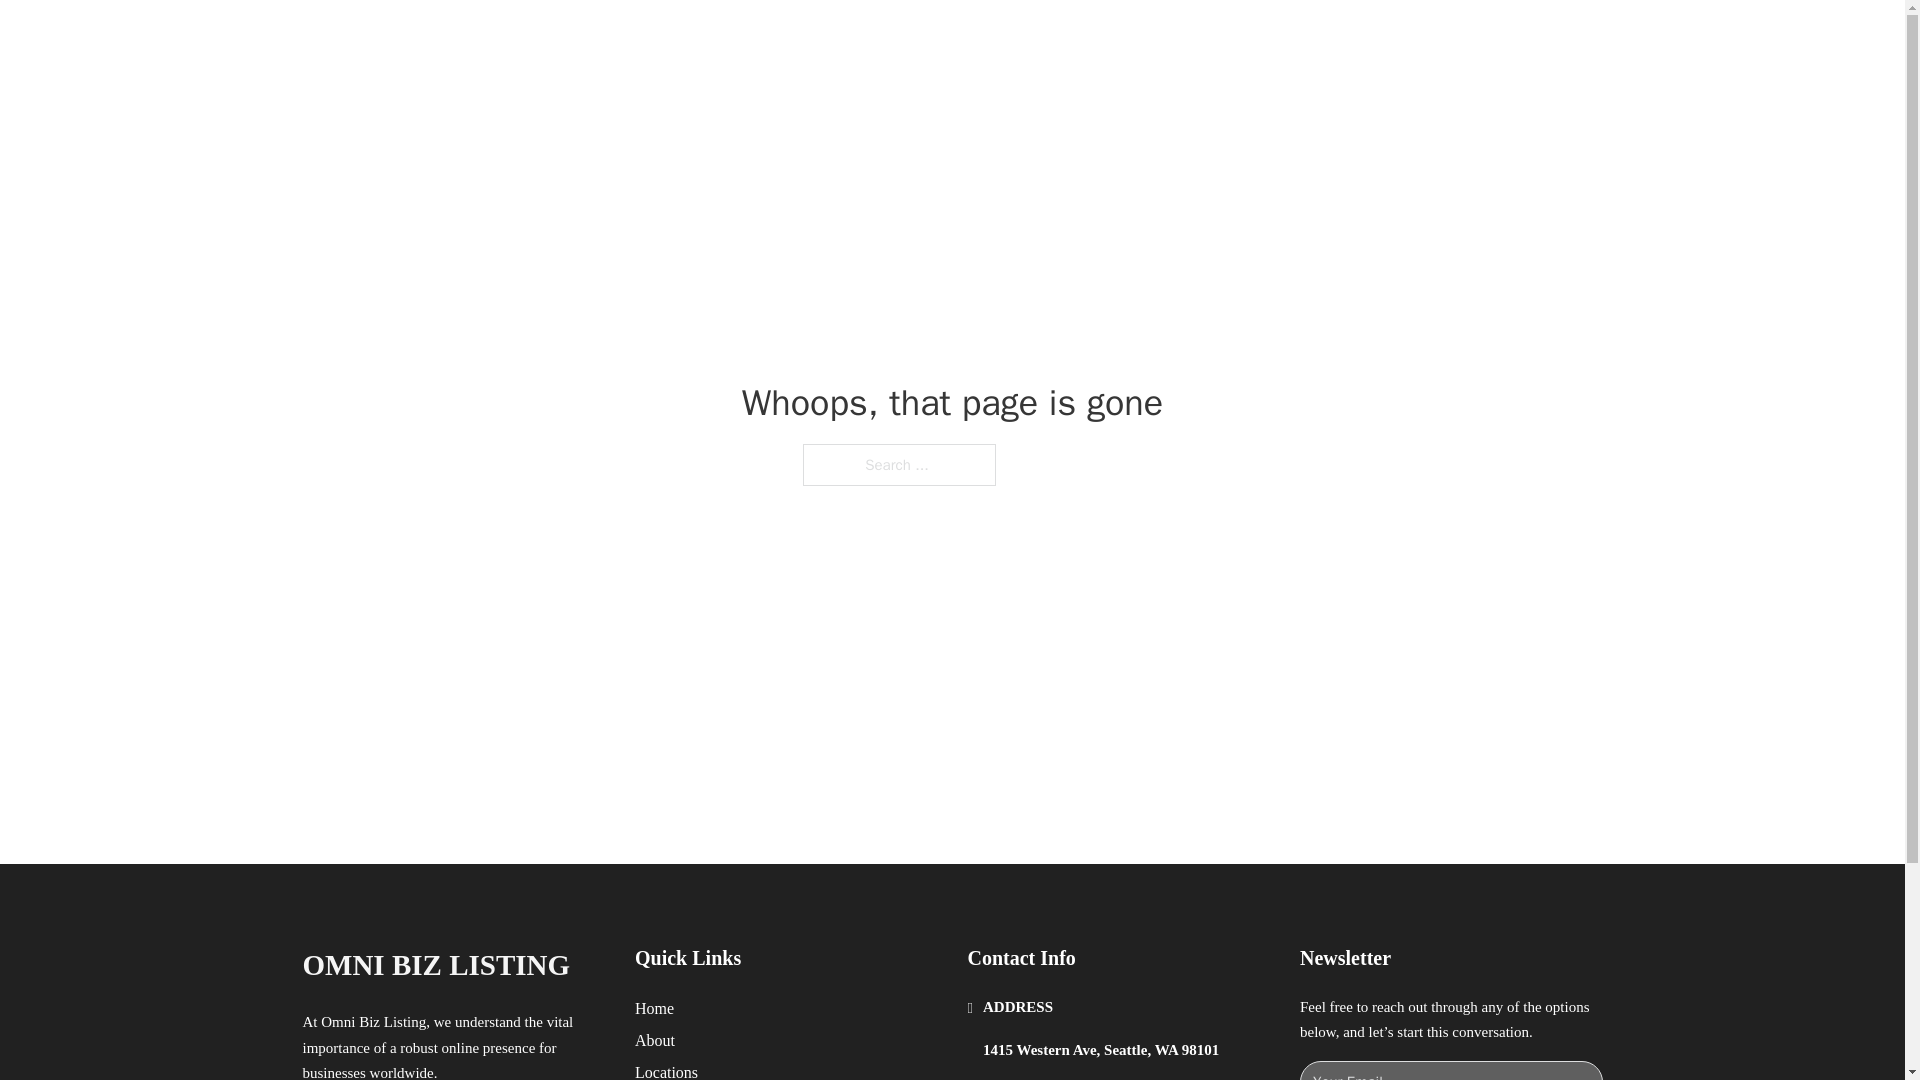 Image resolution: width=1920 pixels, height=1080 pixels. Describe the element at coordinates (1212, 38) in the screenshot. I see `HOME` at that location.